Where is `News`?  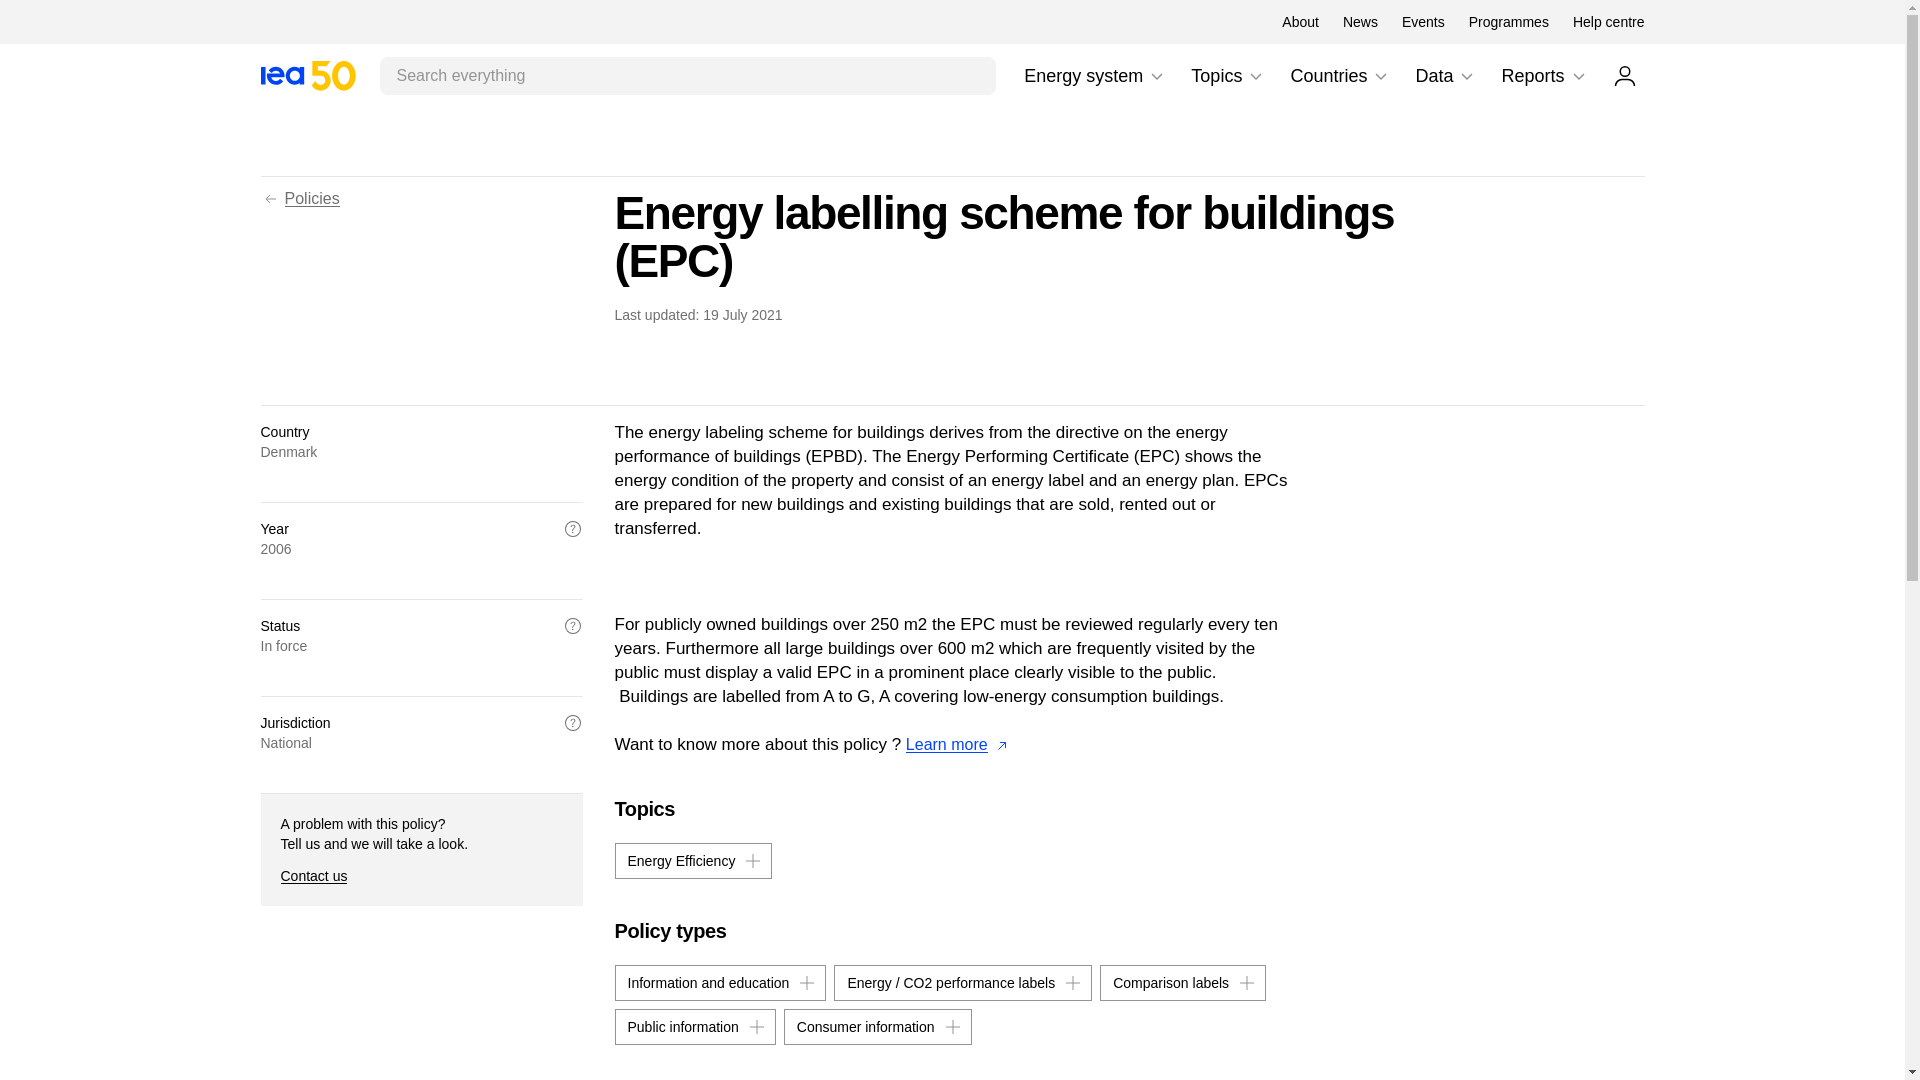
News is located at coordinates (1256, 76).